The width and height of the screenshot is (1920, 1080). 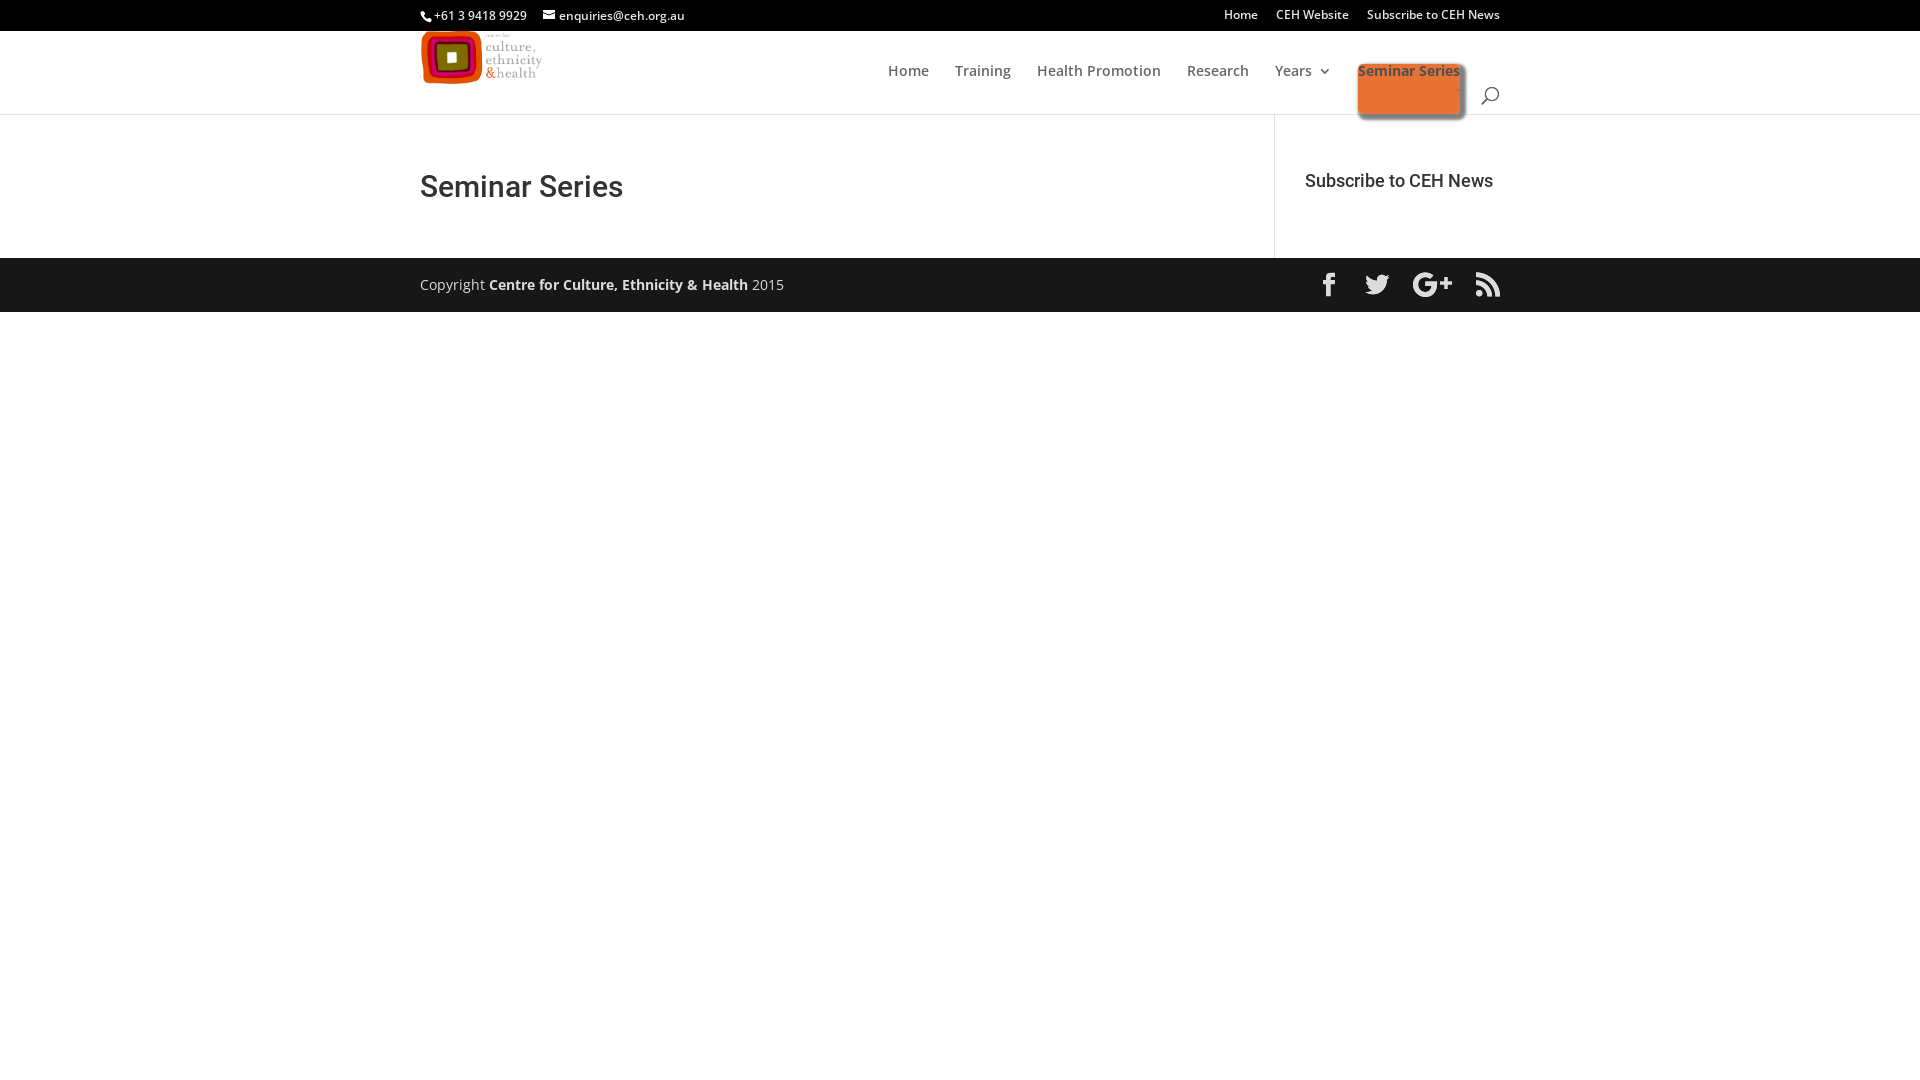 I want to click on Home, so click(x=908, y=88).